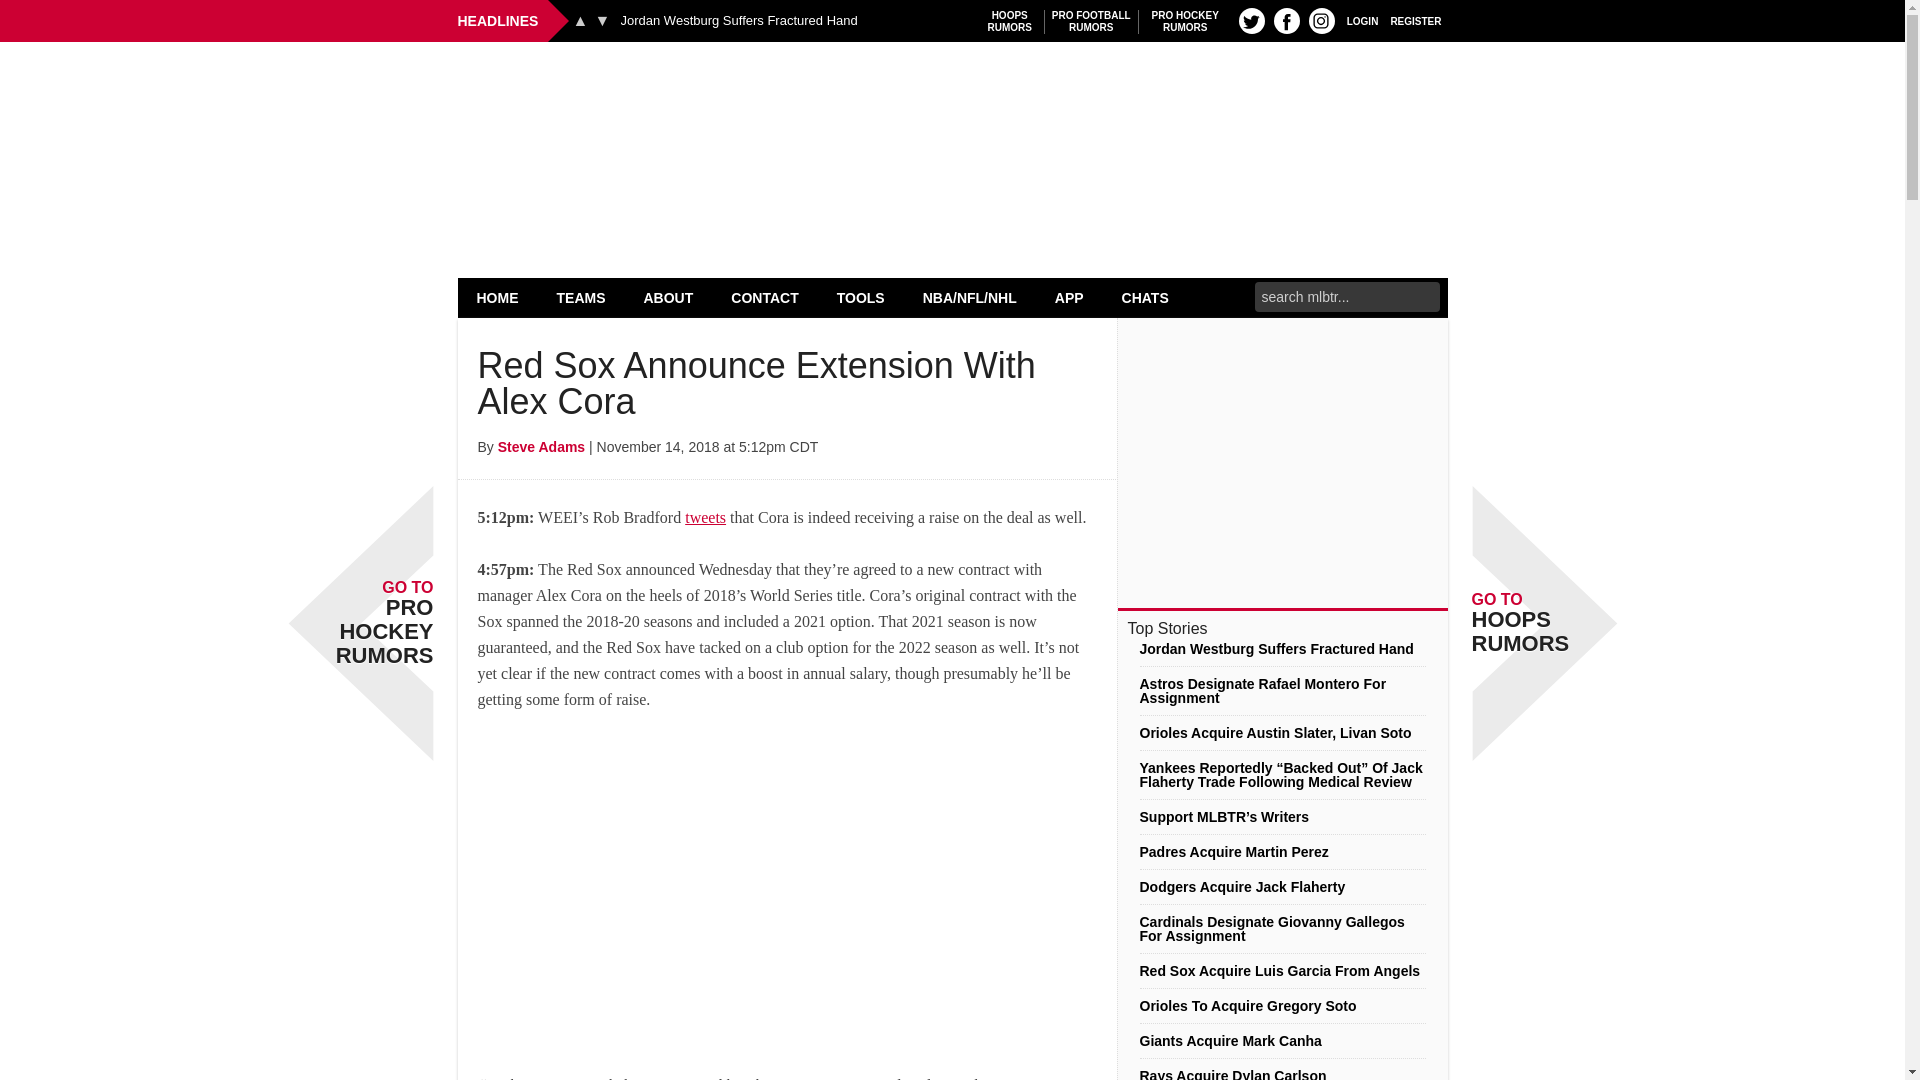 This screenshot has height=1080, width=1920. Describe the element at coordinates (1286, 20) in the screenshot. I see `Instagram profile` at that location.